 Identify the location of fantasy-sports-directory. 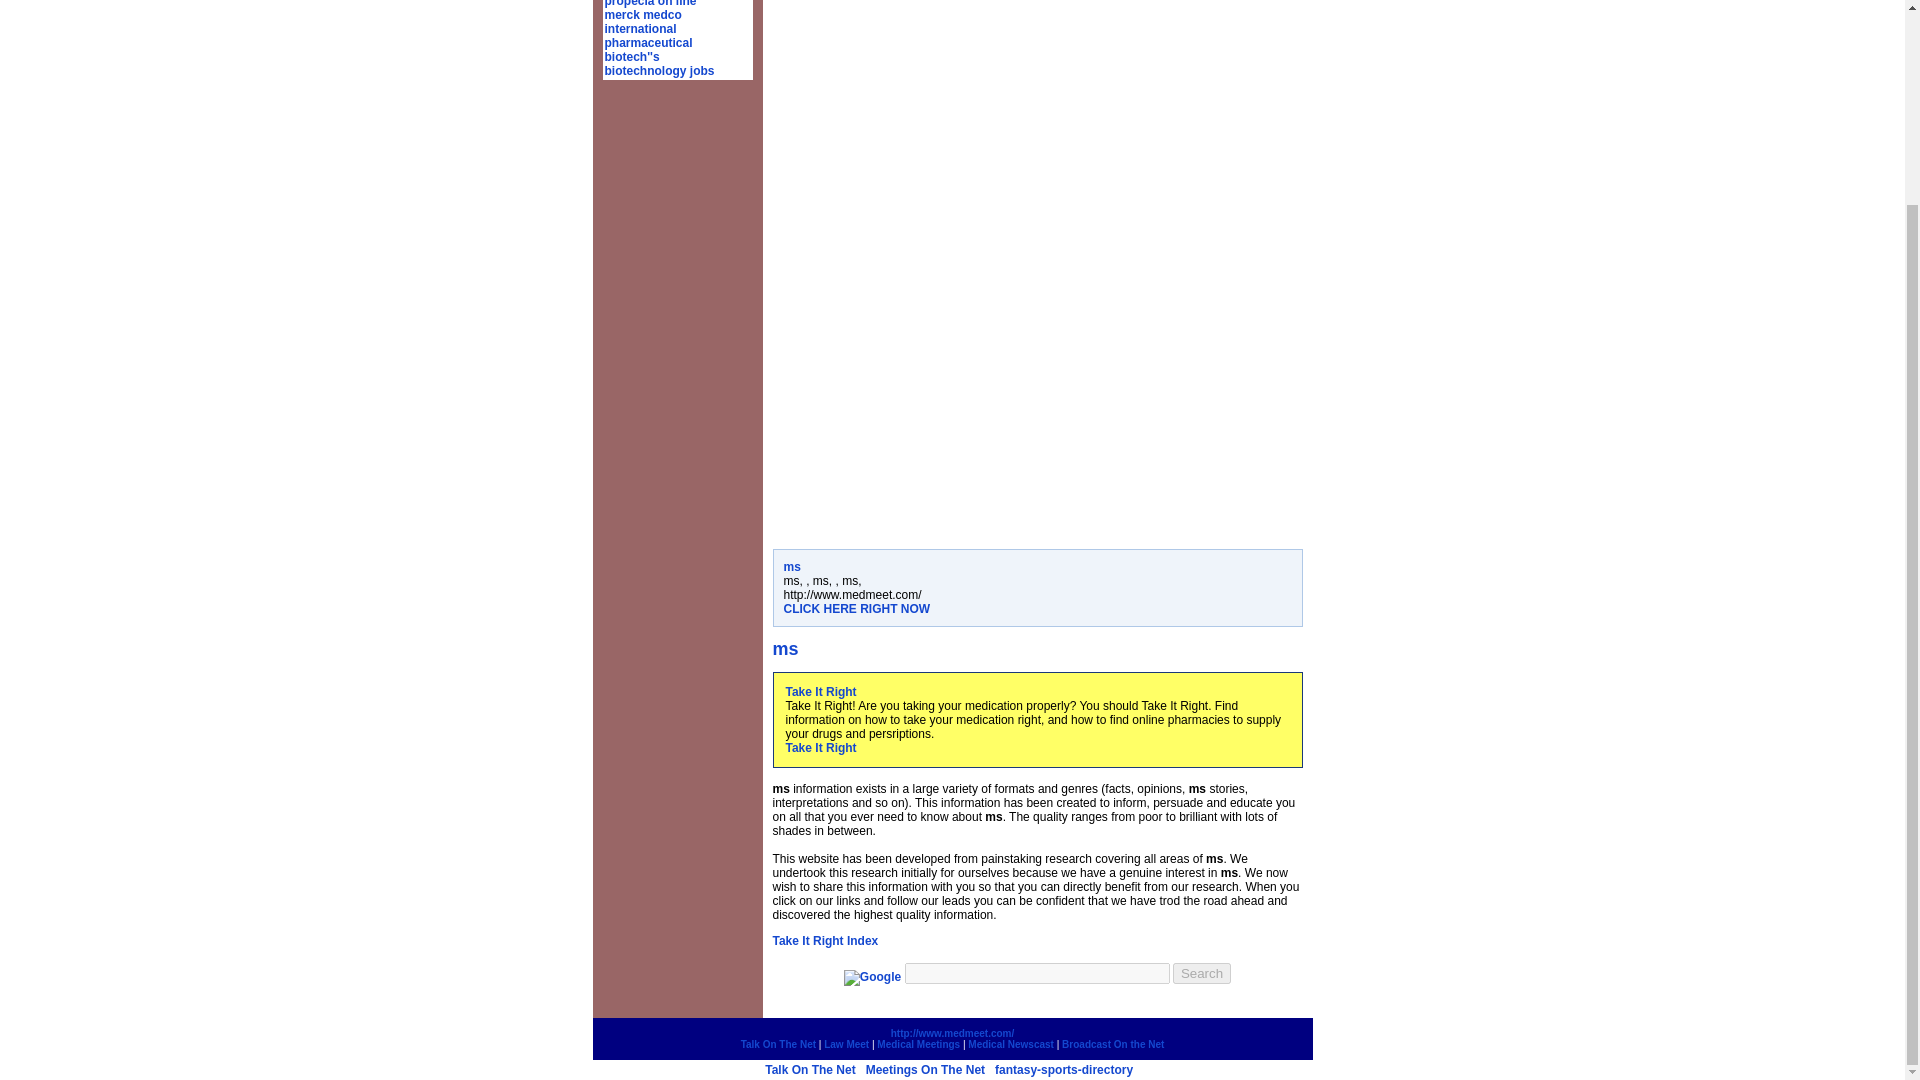
(1063, 1069).